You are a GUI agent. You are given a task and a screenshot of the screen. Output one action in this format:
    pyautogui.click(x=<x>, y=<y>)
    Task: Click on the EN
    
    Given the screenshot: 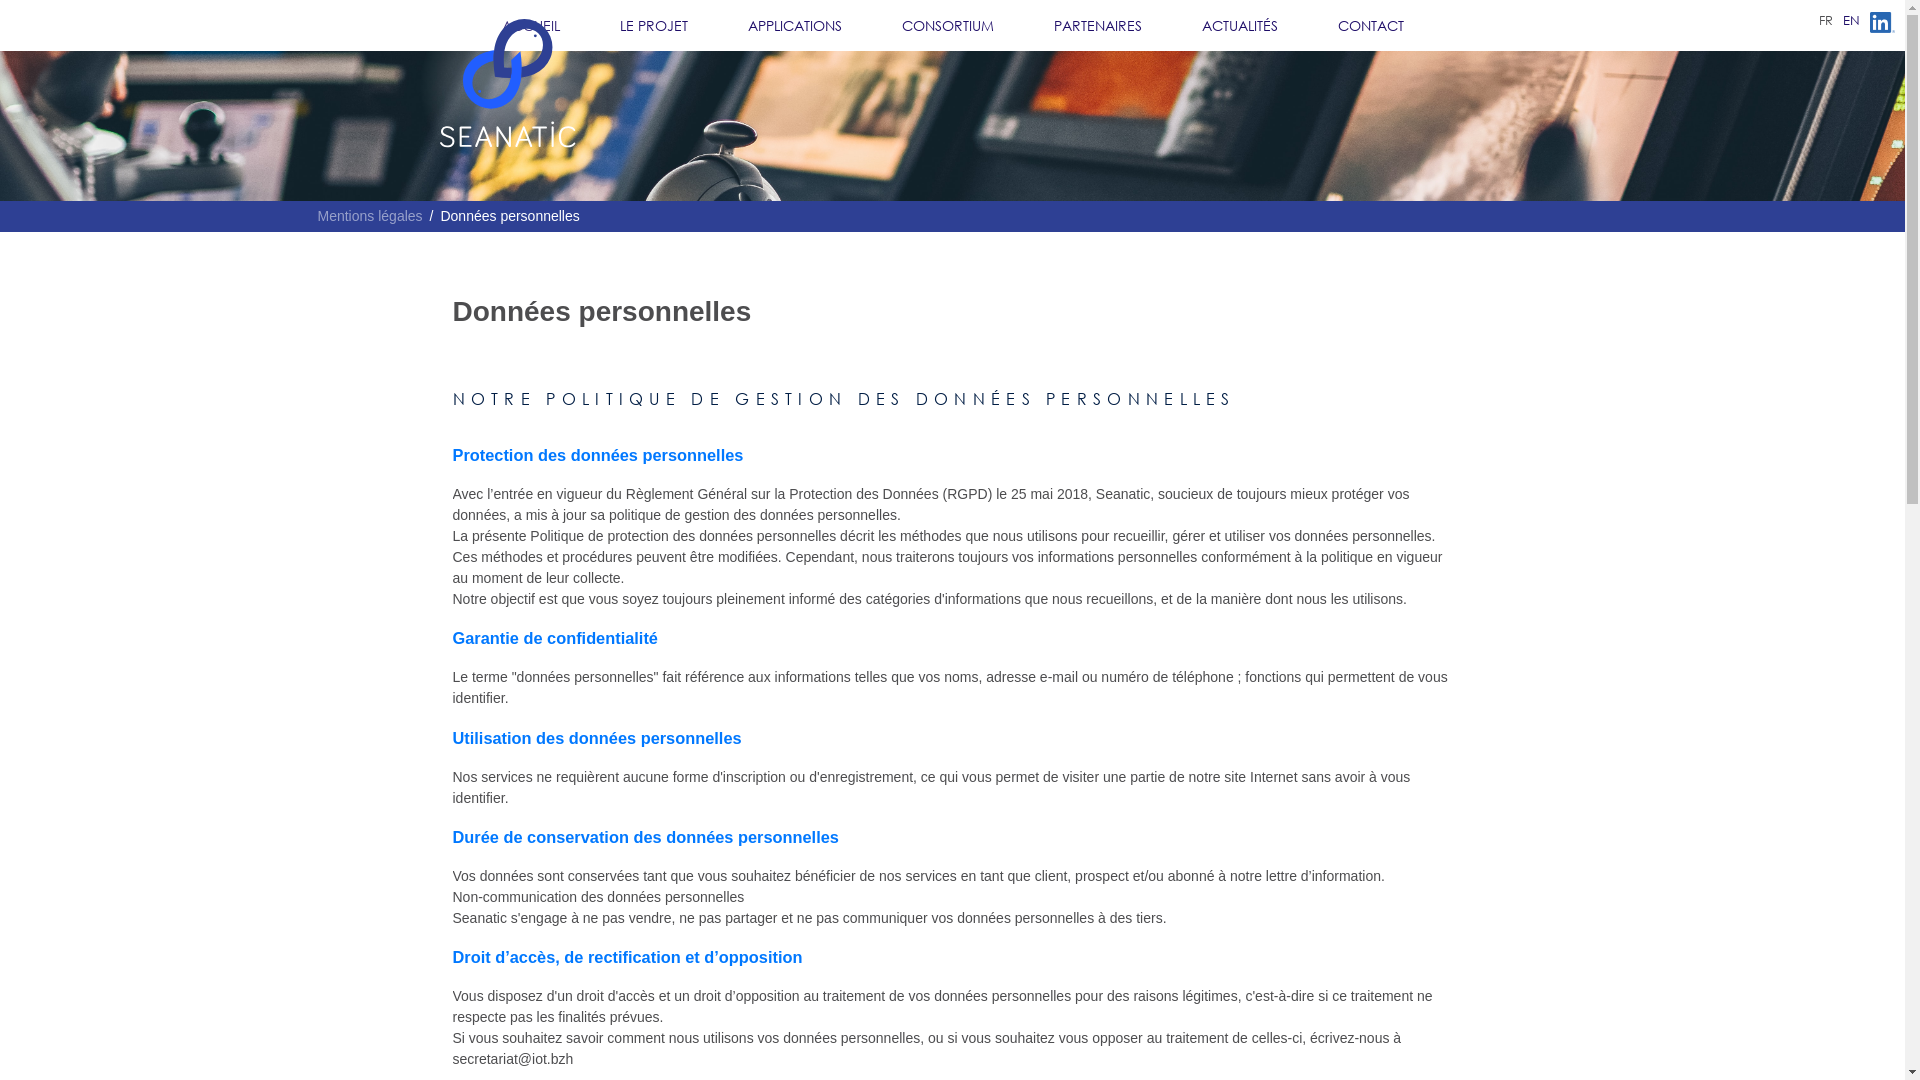 What is the action you would take?
    pyautogui.click(x=1852, y=20)
    